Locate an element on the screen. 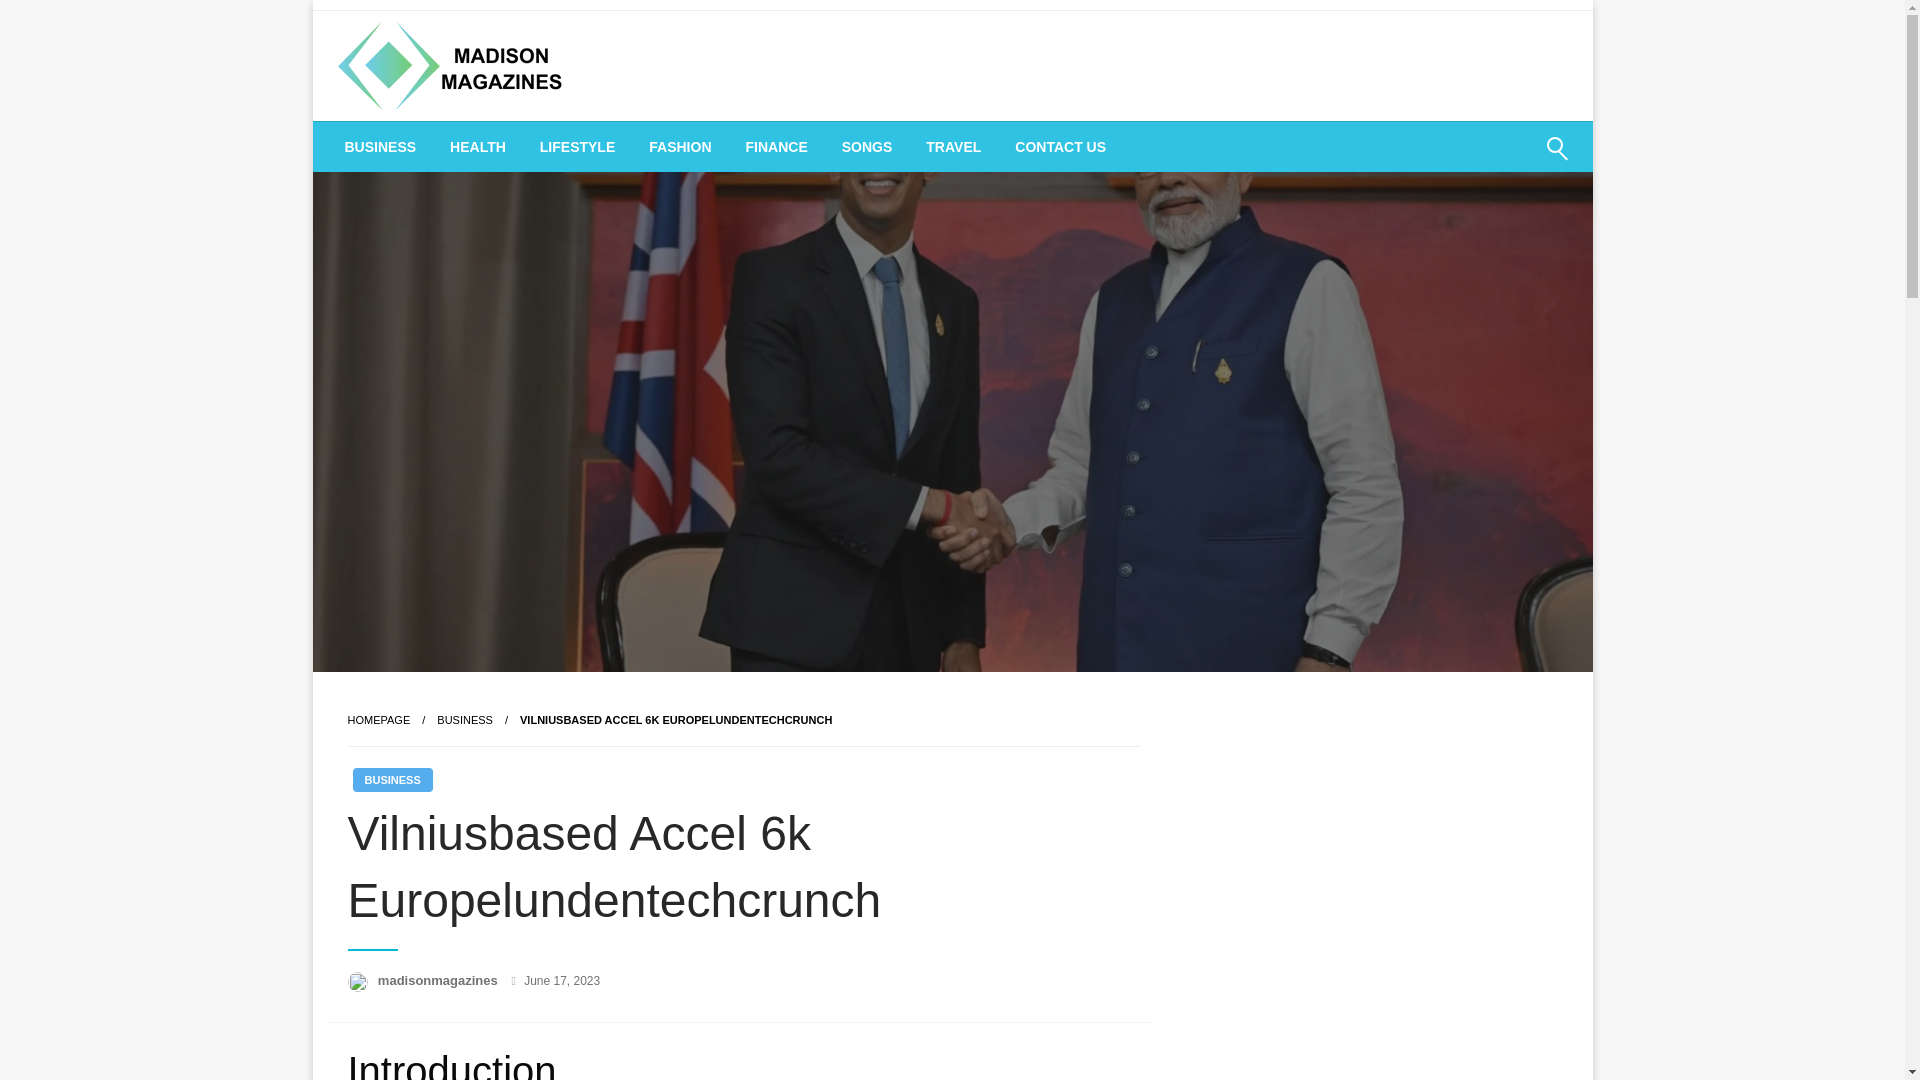 This screenshot has height=1080, width=1920. TRAVEL is located at coordinates (953, 146).